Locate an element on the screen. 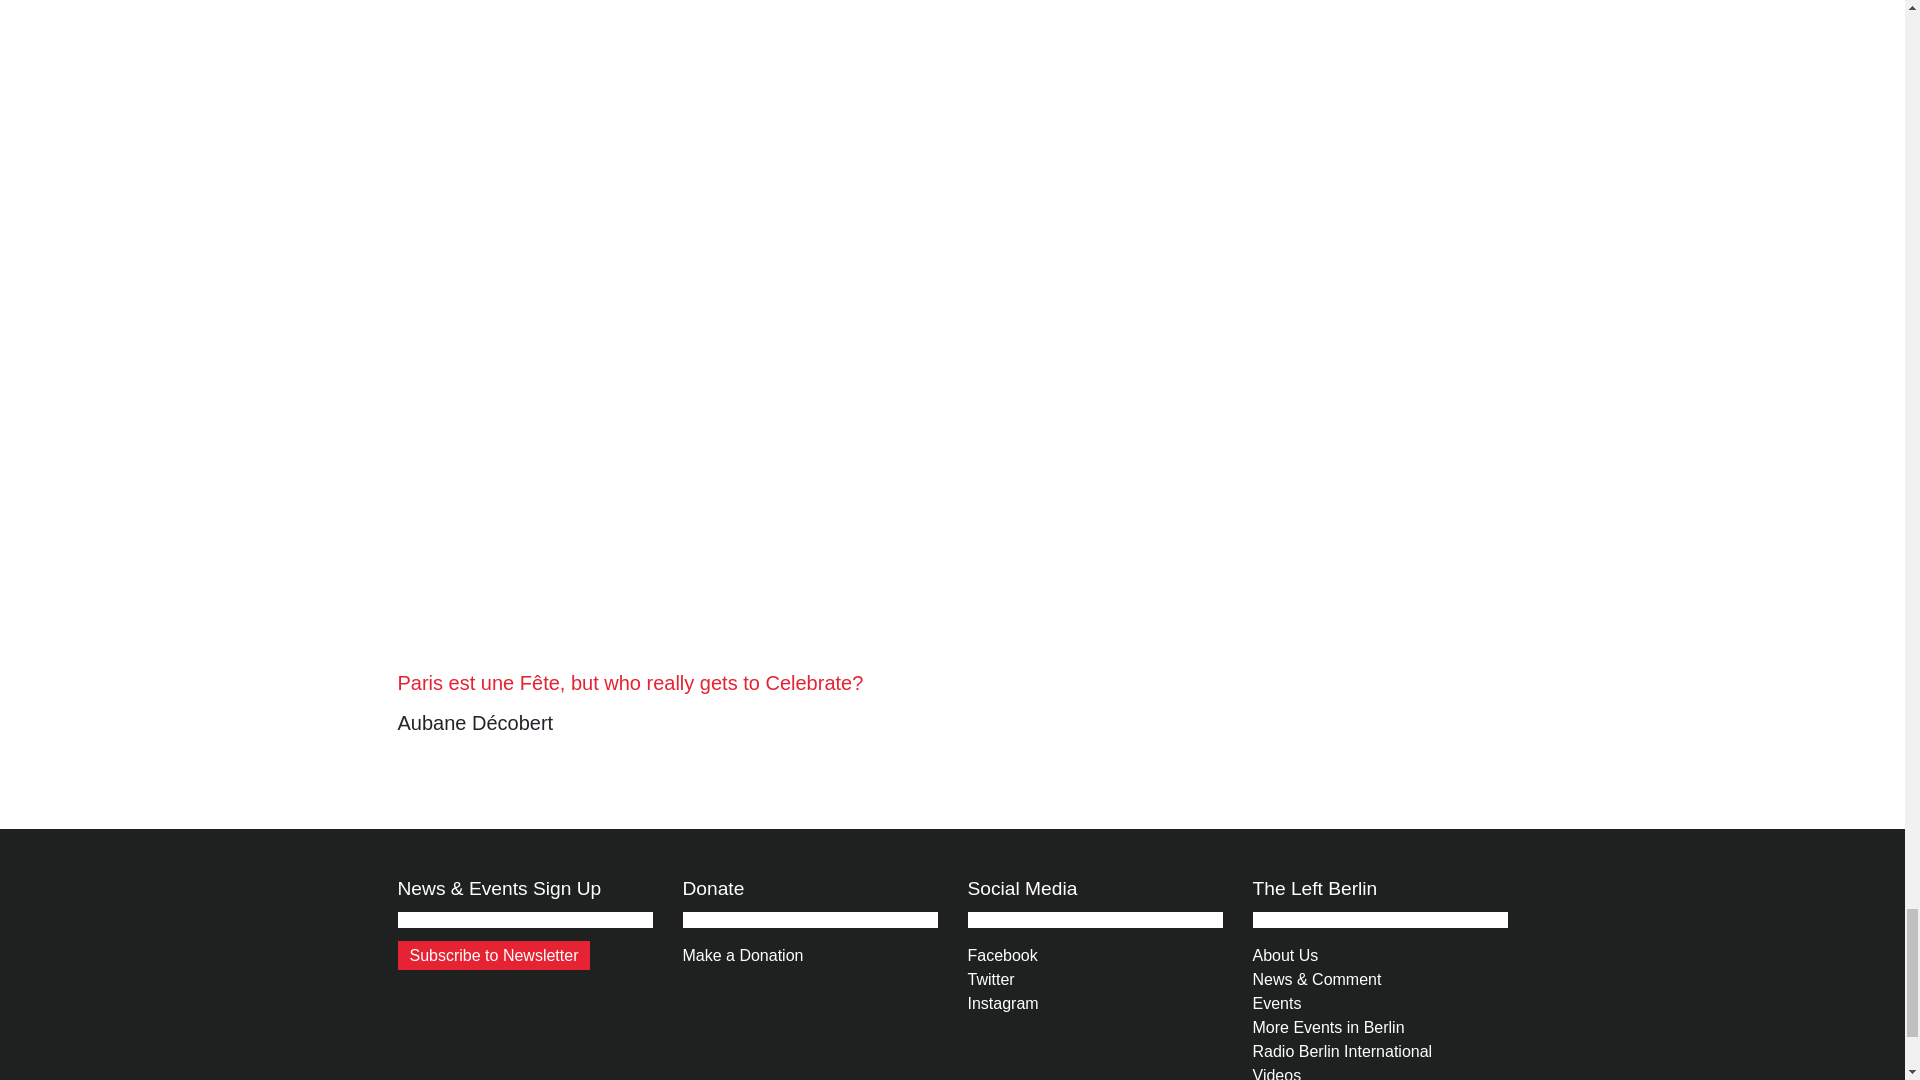  Subscribe to Newsletter is located at coordinates (494, 954).